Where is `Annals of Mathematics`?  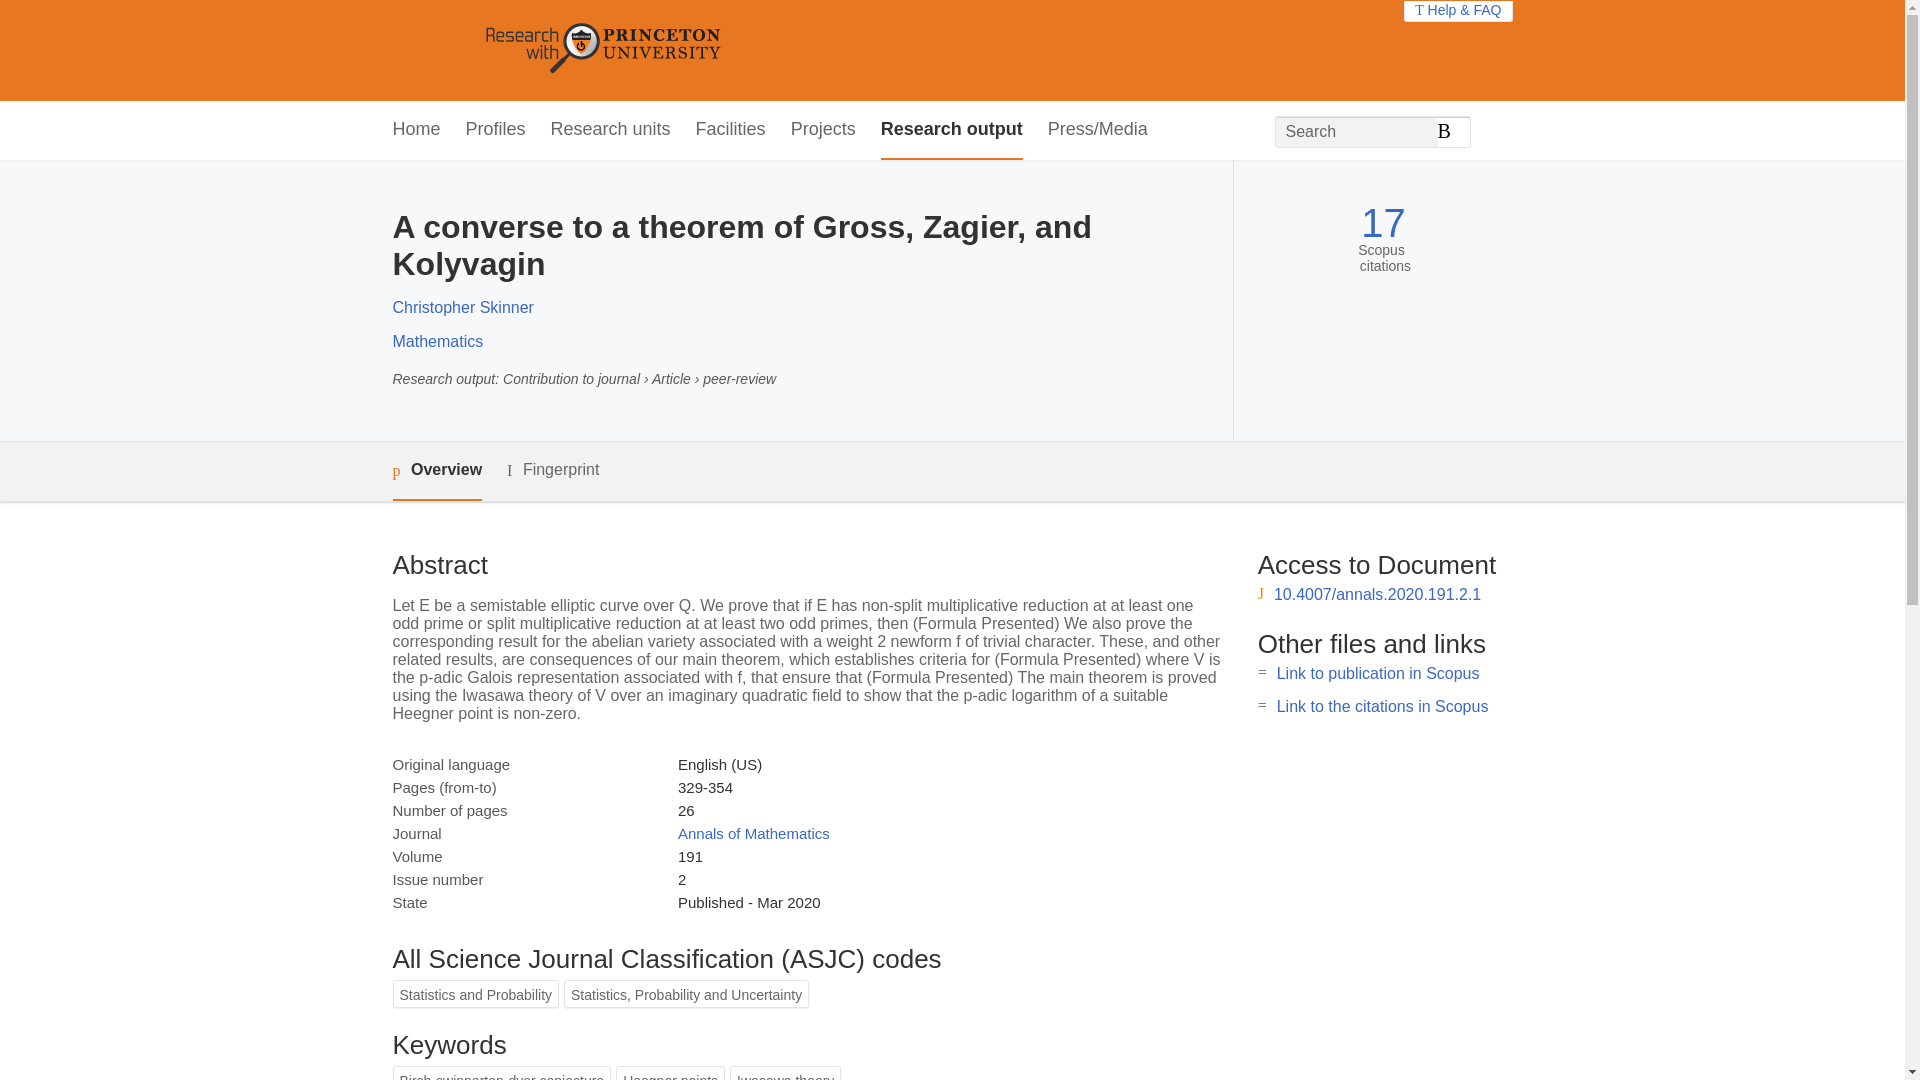 Annals of Mathematics is located at coordinates (753, 834).